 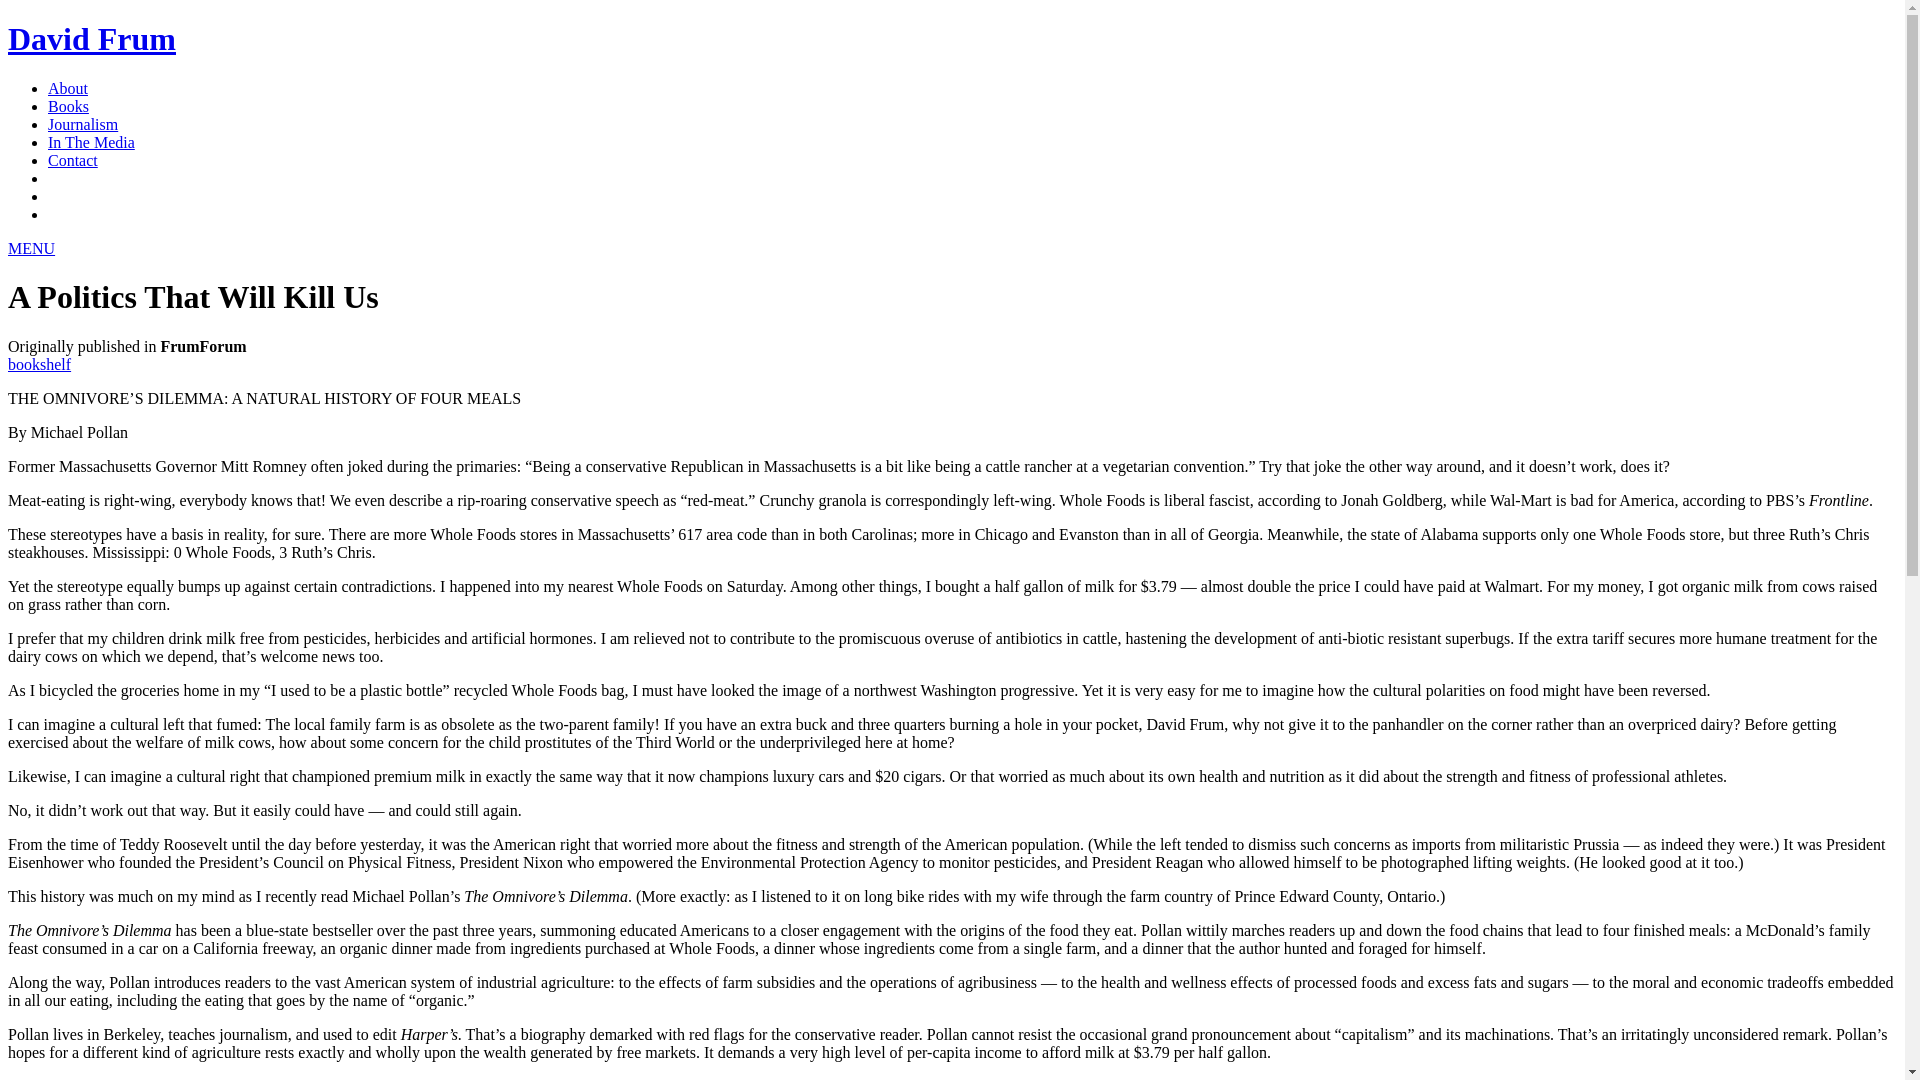 What do you see at coordinates (82, 124) in the screenshot?
I see `Journalism` at bounding box center [82, 124].